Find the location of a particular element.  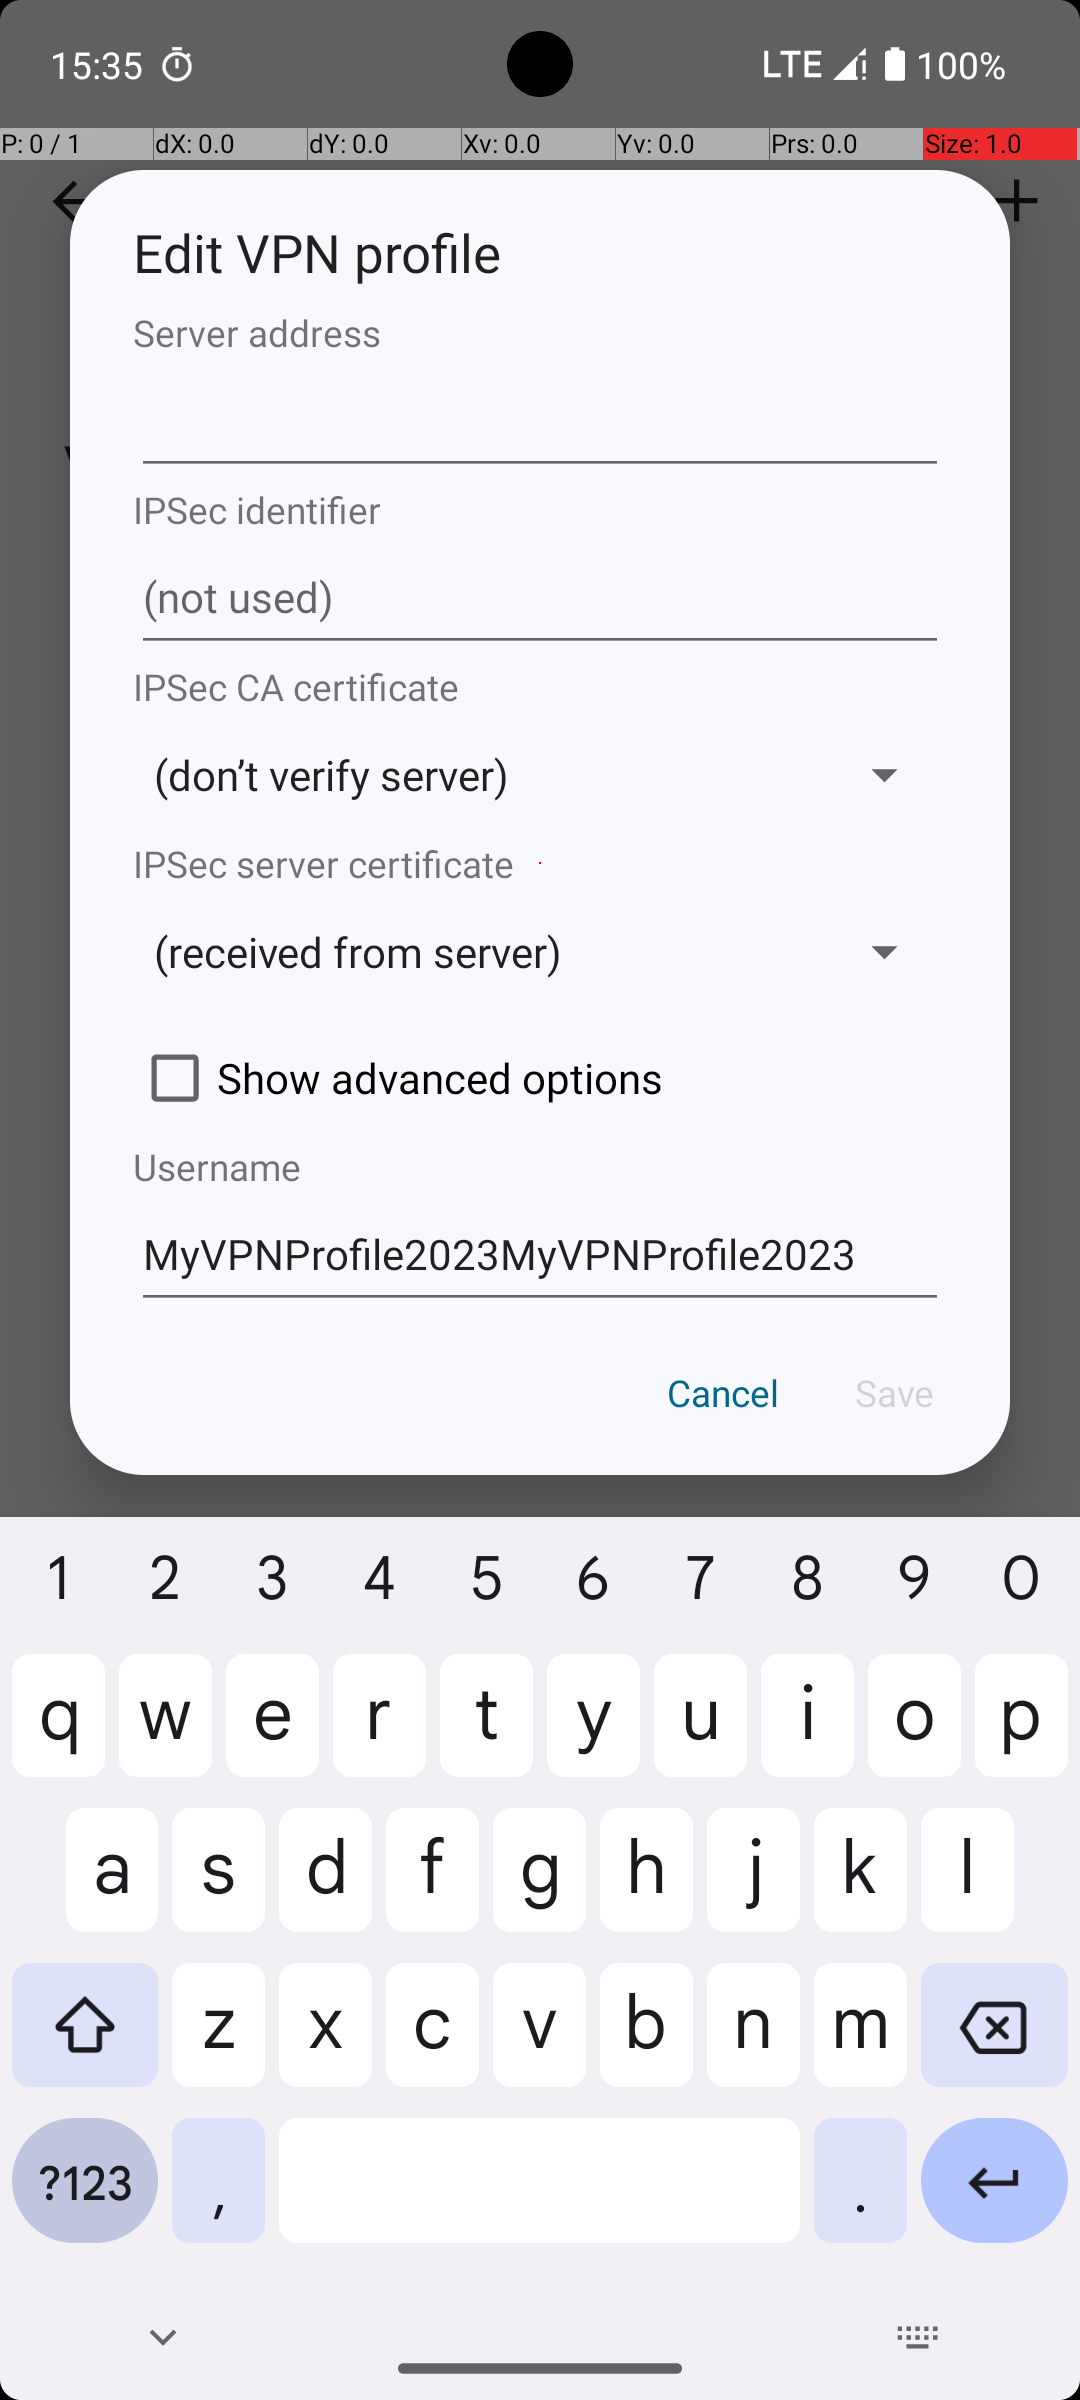

IPSec server certificate is located at coordinates (540, 864).